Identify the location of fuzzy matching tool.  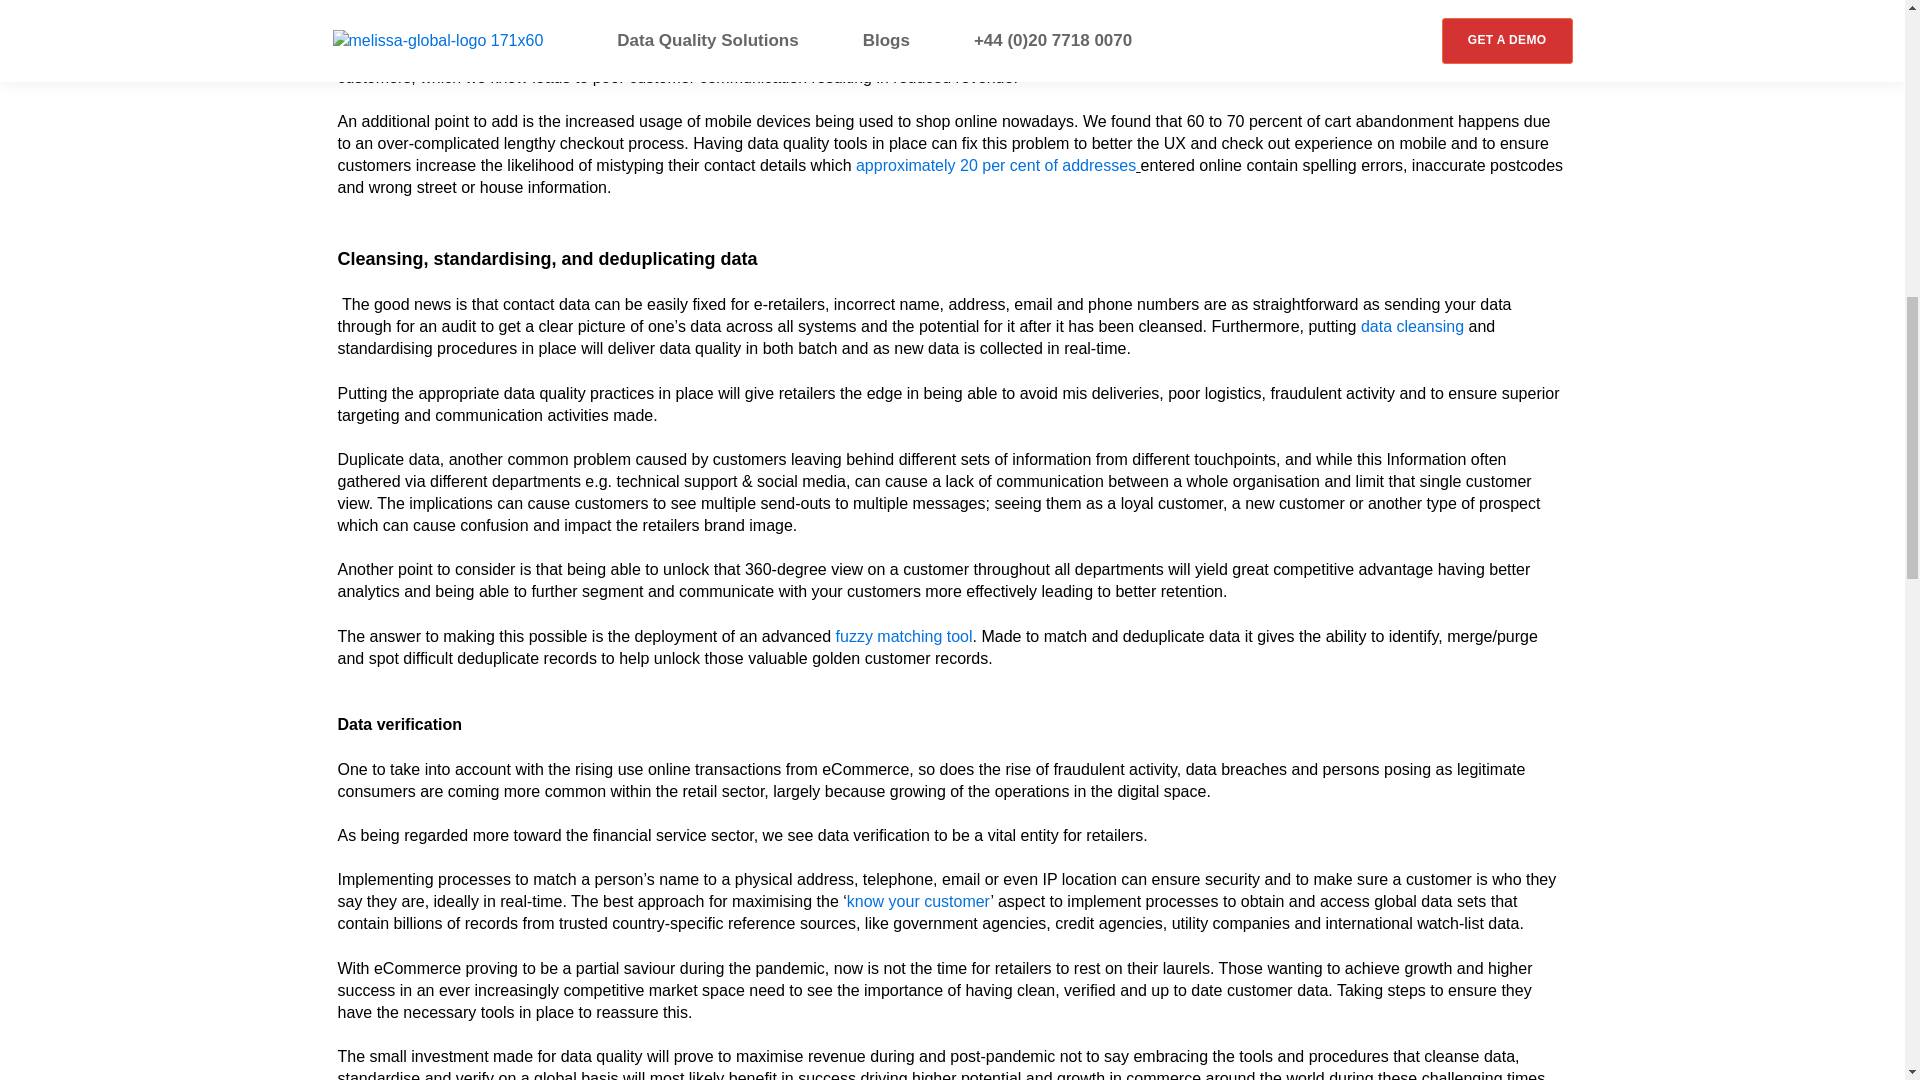
(904, 636).